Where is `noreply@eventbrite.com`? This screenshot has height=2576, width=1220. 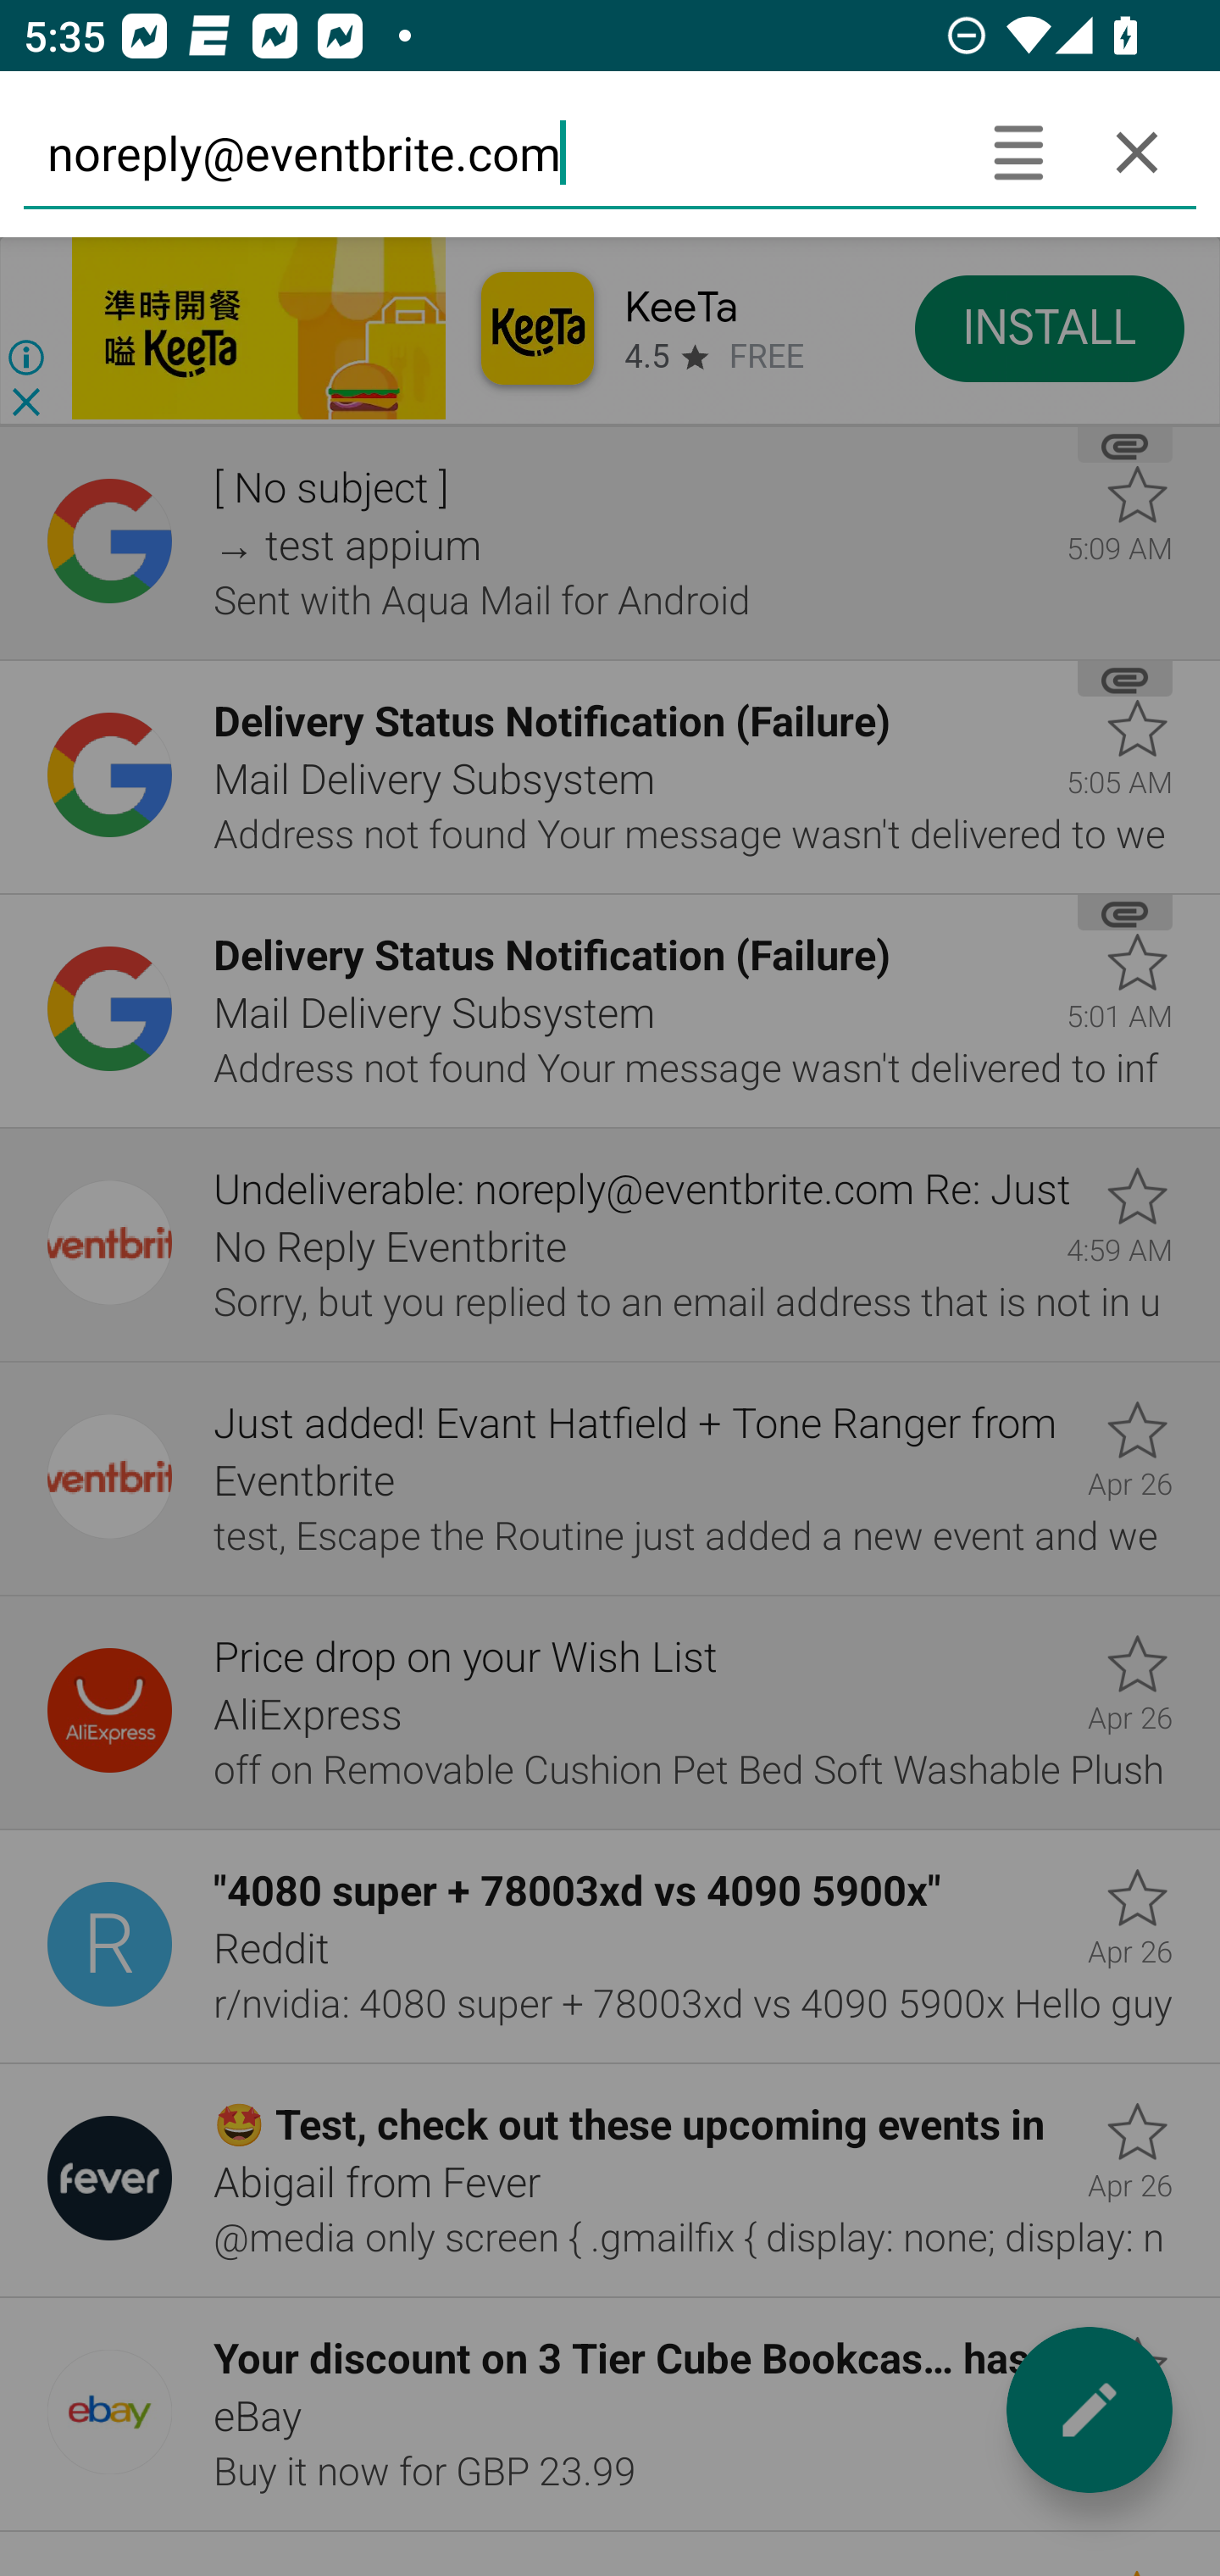
noreply@eventbrite.com is located at coordinates (491, 152).